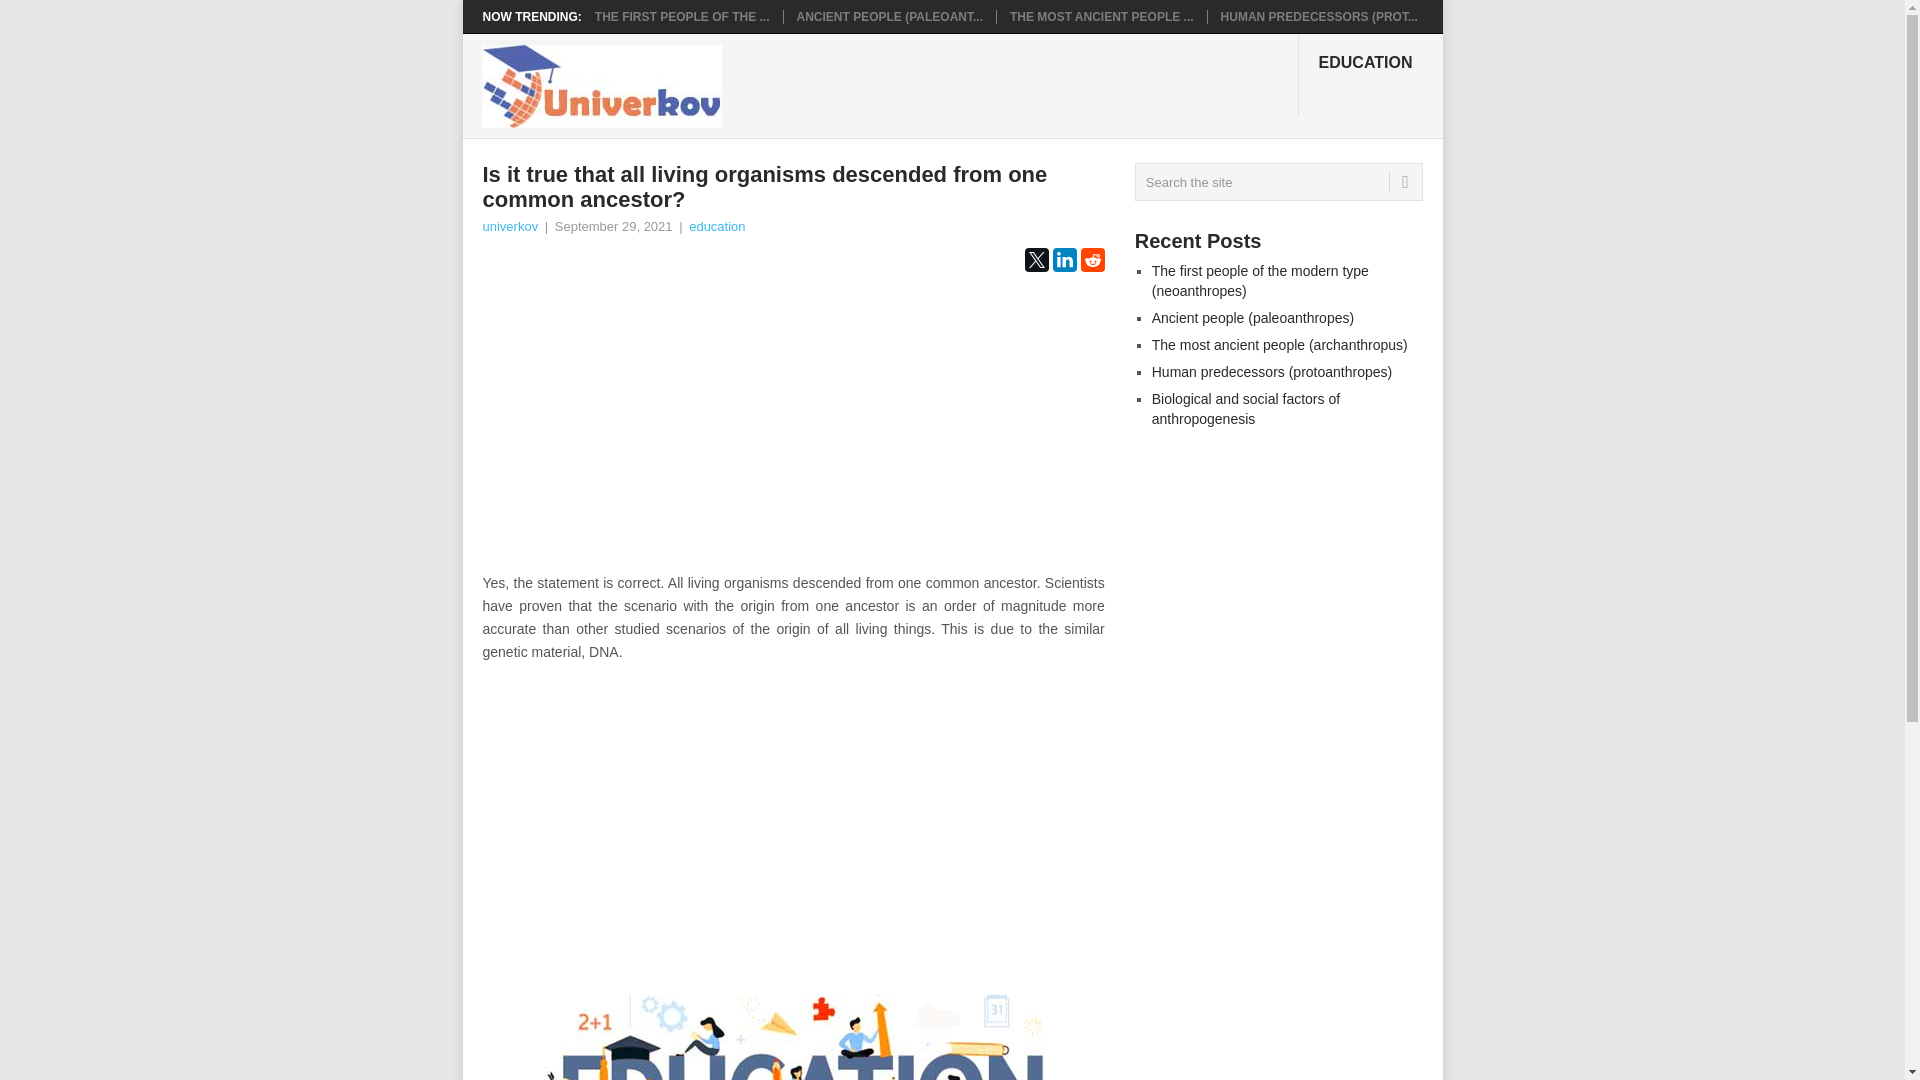  Describe the element at coordinates (1278, 182) in the screenshot. I see `Search the site` at that location.